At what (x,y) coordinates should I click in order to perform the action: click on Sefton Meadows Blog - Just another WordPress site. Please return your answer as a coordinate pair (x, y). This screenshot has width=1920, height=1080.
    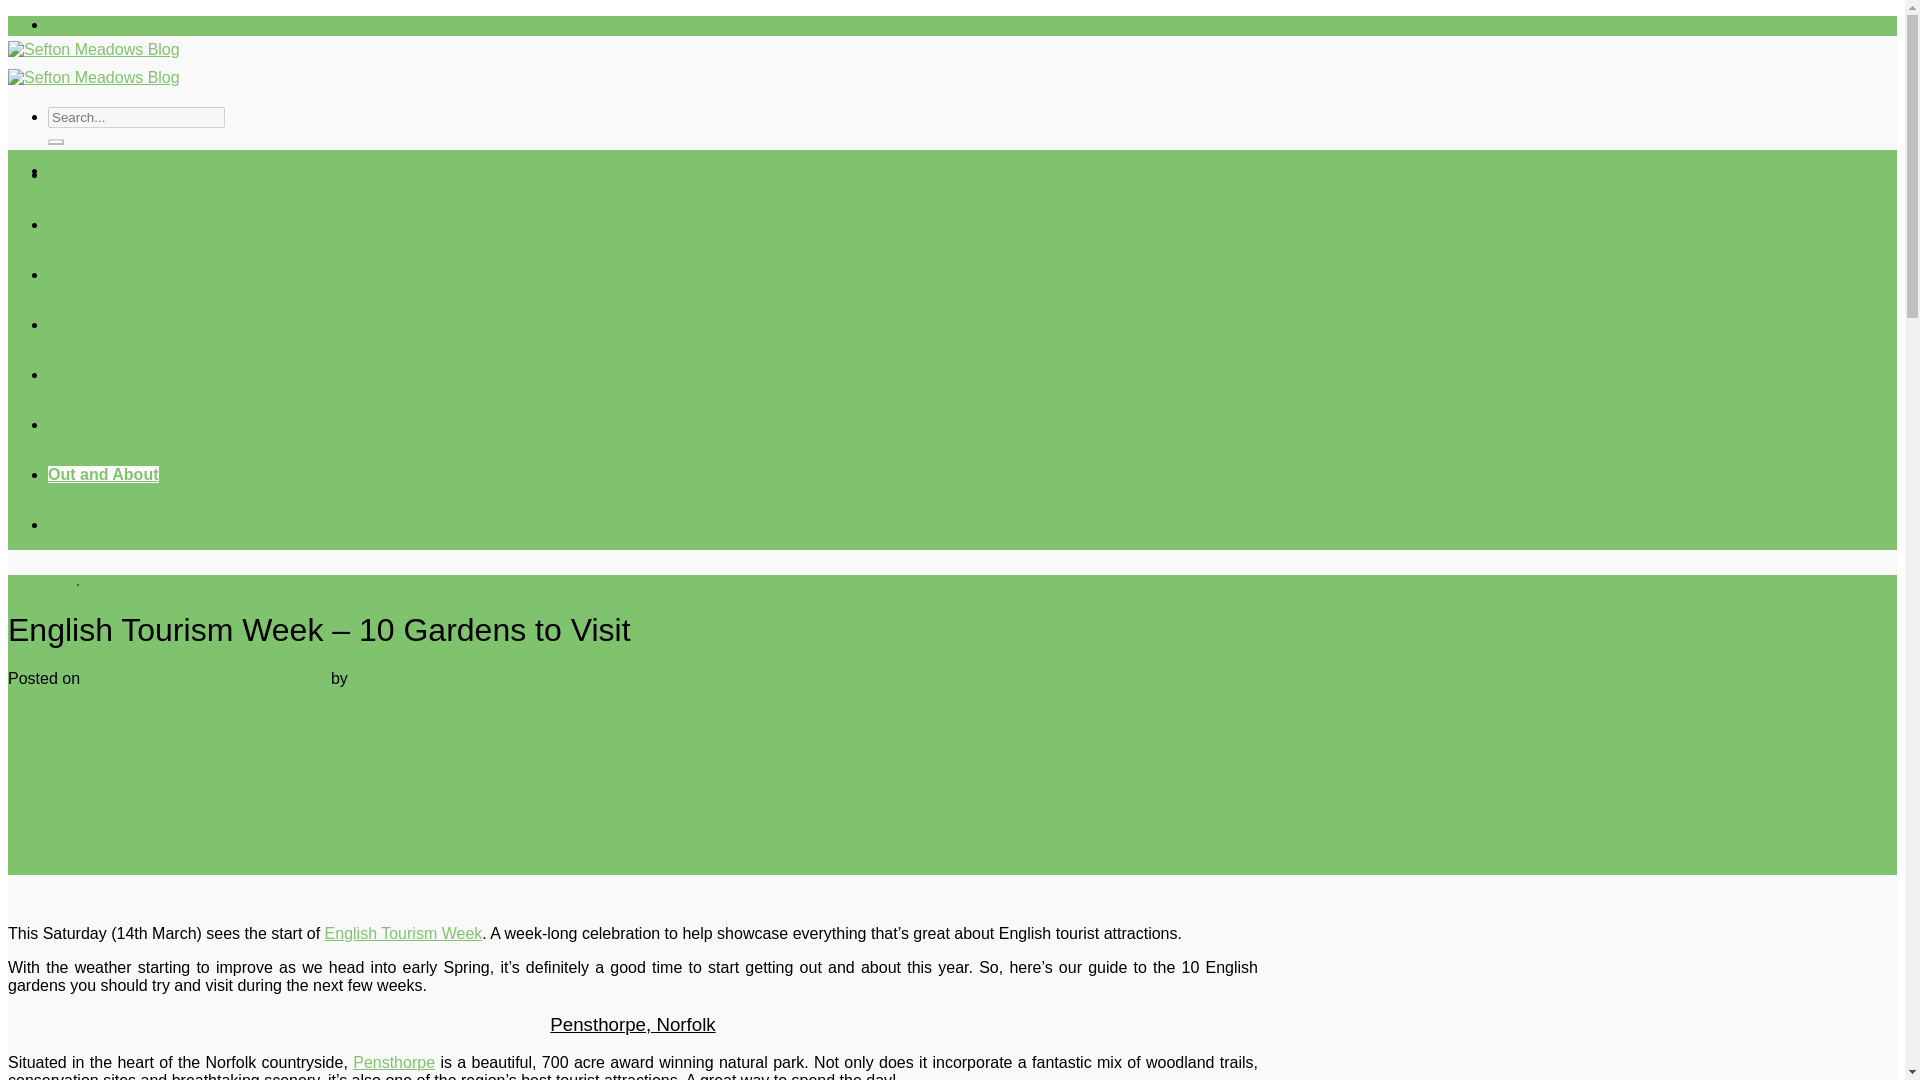
    Looking at the image, I should click on (94, 64).